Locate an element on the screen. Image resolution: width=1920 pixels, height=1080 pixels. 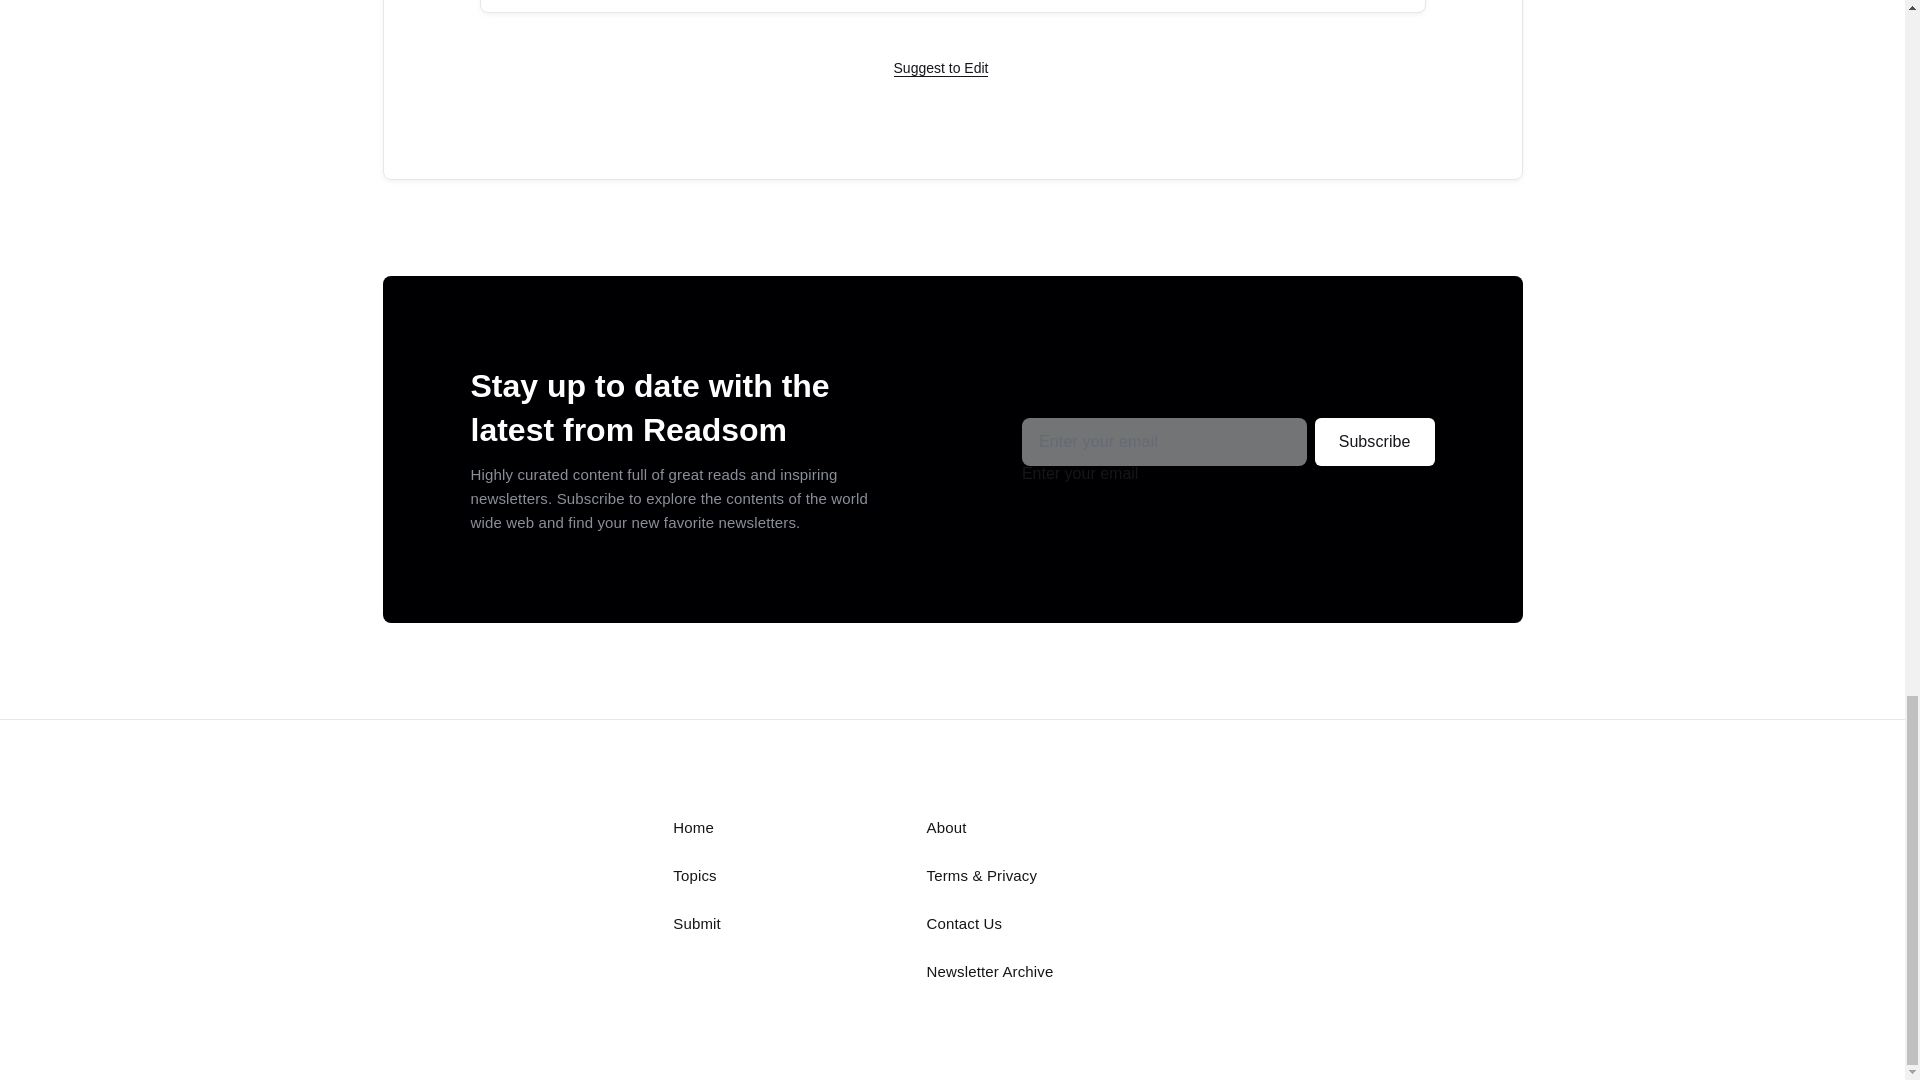
Subscribe is located at coordinates (1374, 441).